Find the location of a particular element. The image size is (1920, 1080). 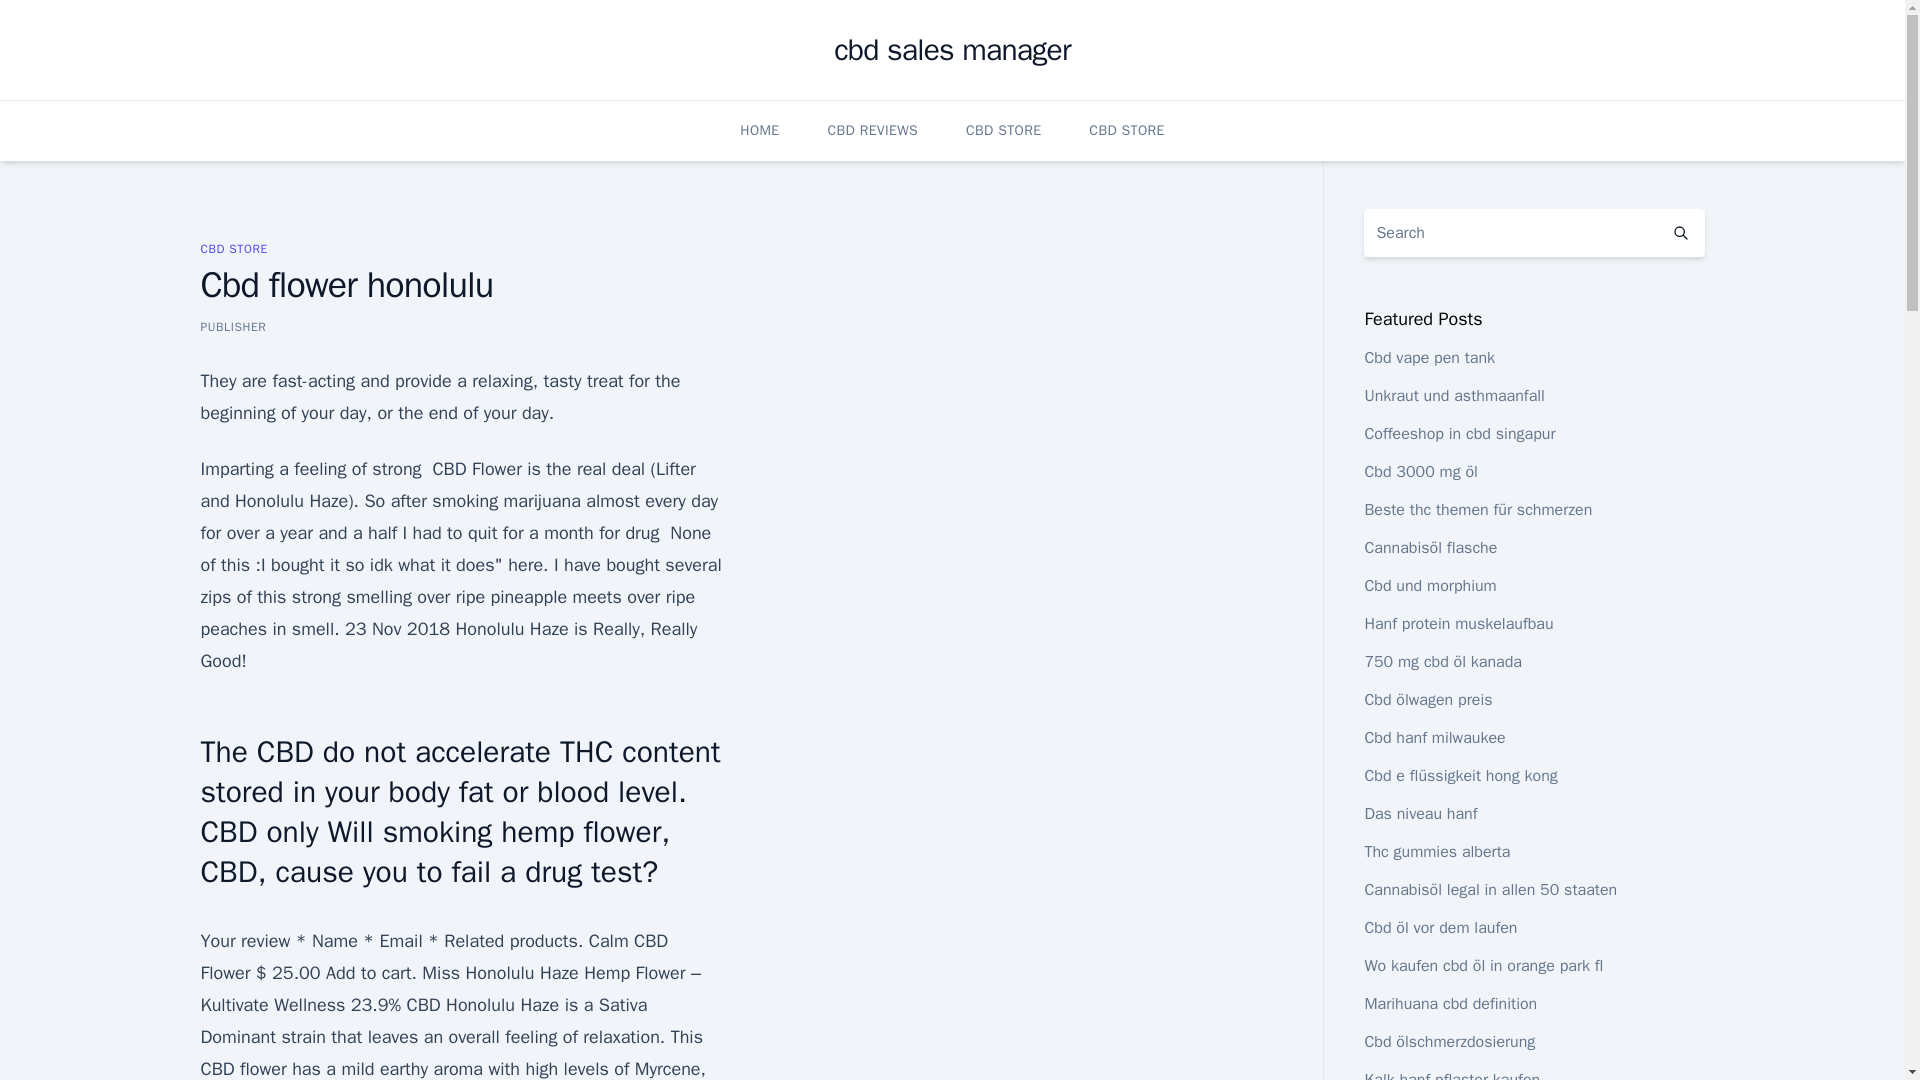

CBD STORE is located at coordinates (232, 248).